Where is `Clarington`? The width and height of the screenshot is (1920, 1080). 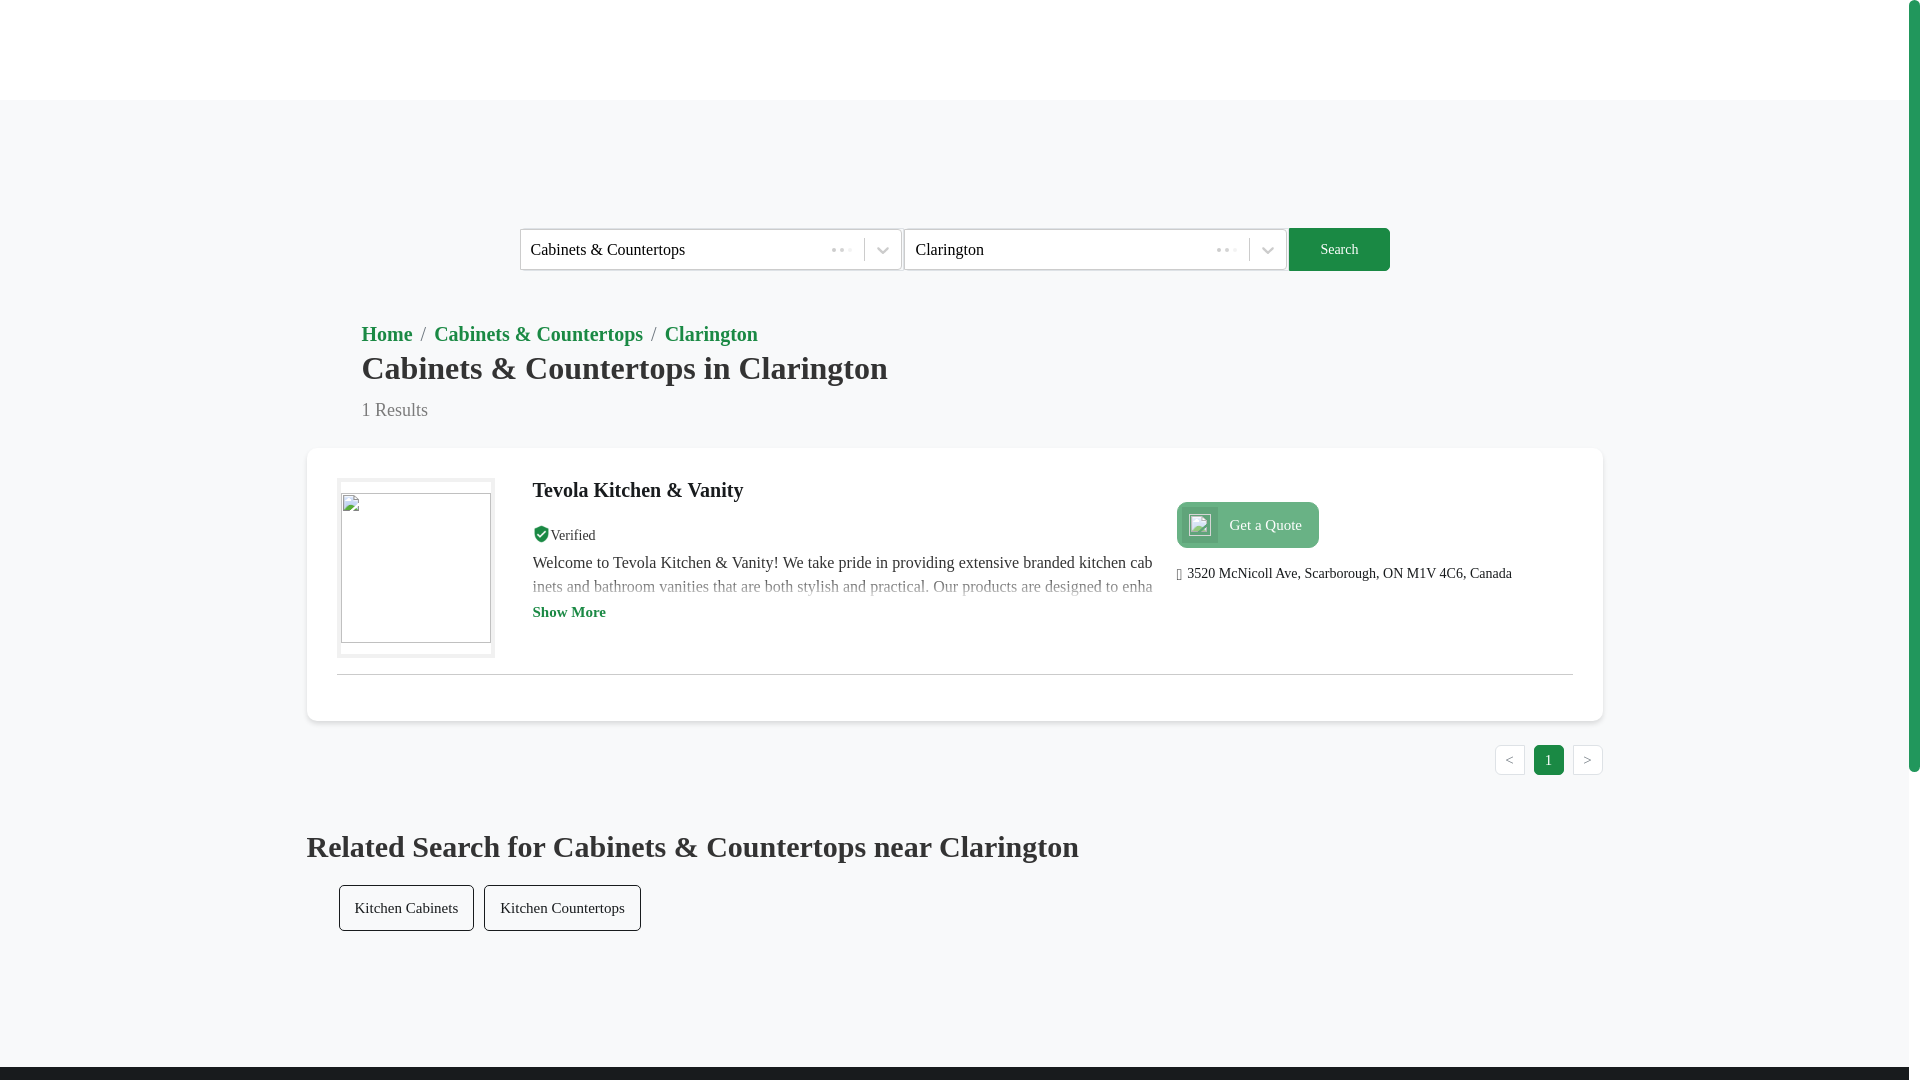
Clarington is located at coordinates (711, 333).